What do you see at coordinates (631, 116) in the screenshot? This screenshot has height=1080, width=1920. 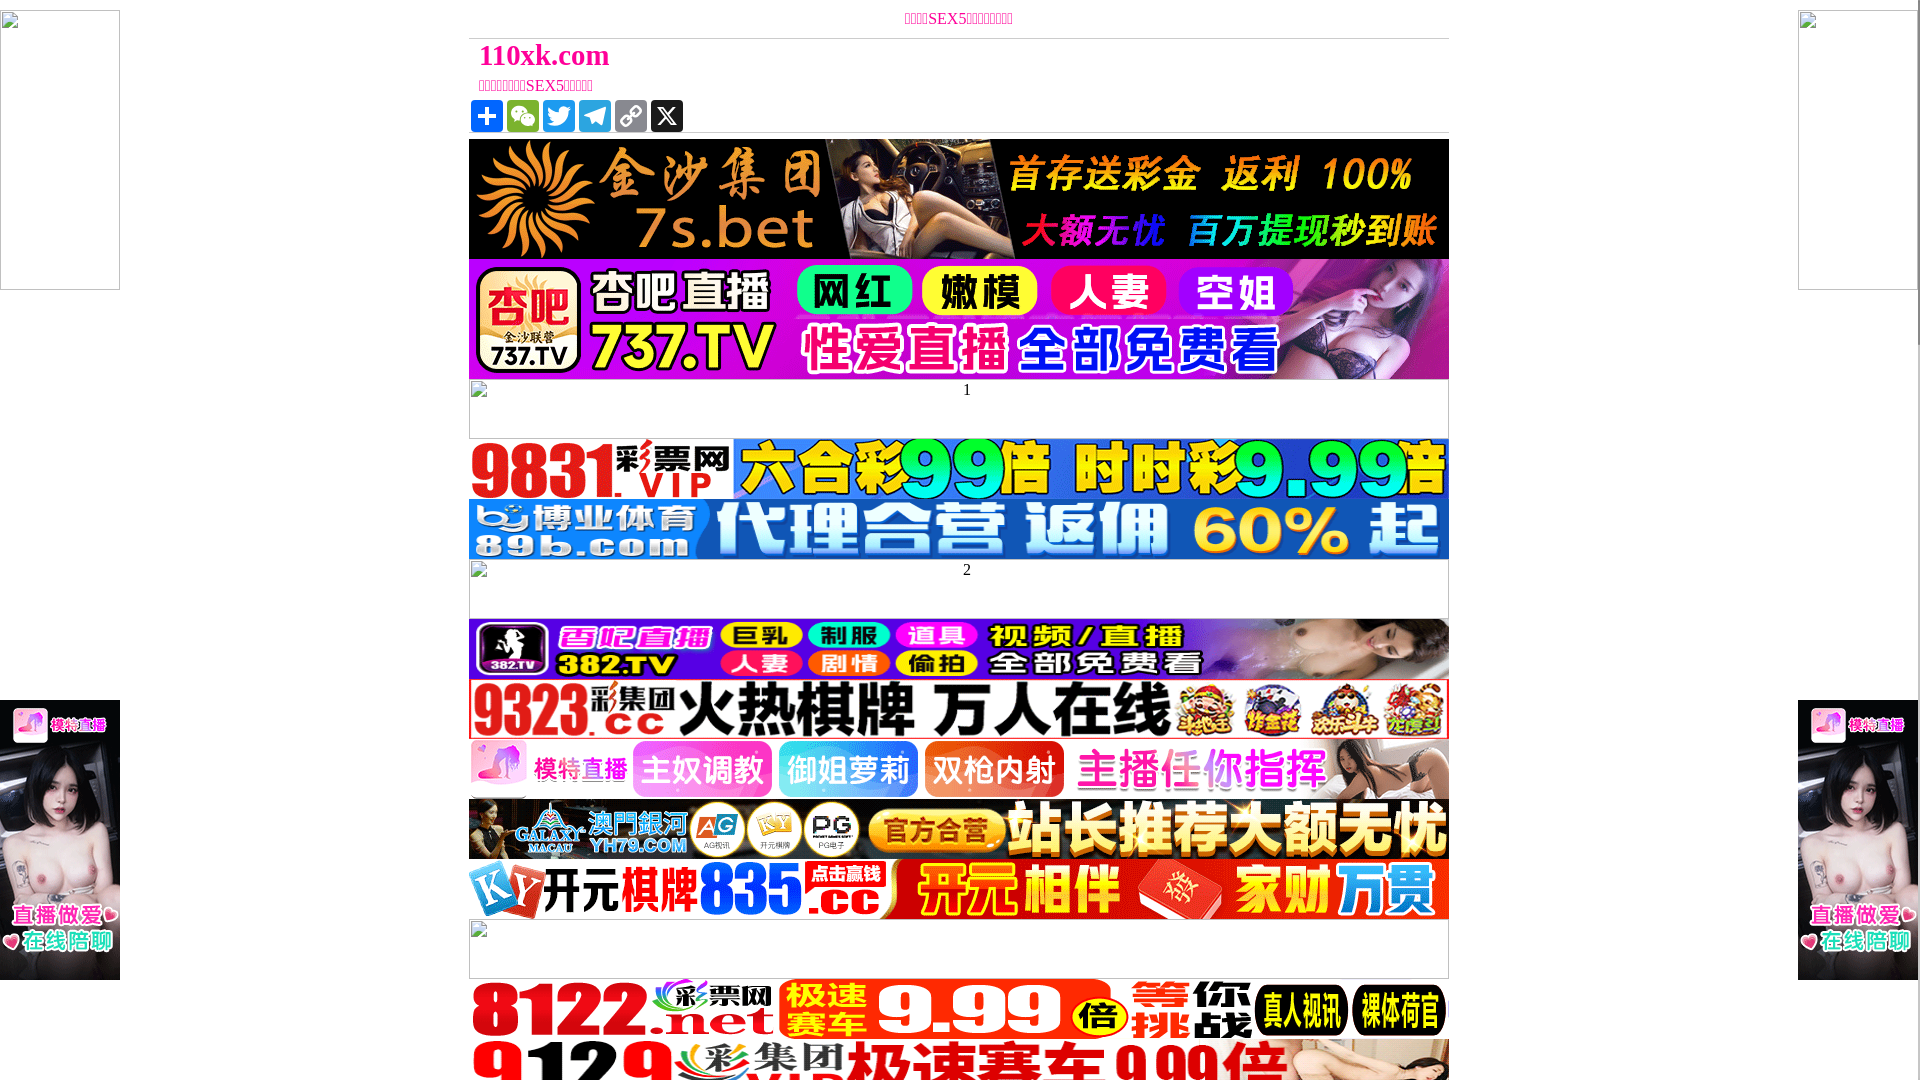 I see `Copy Link` at bounding box center [631, 116].